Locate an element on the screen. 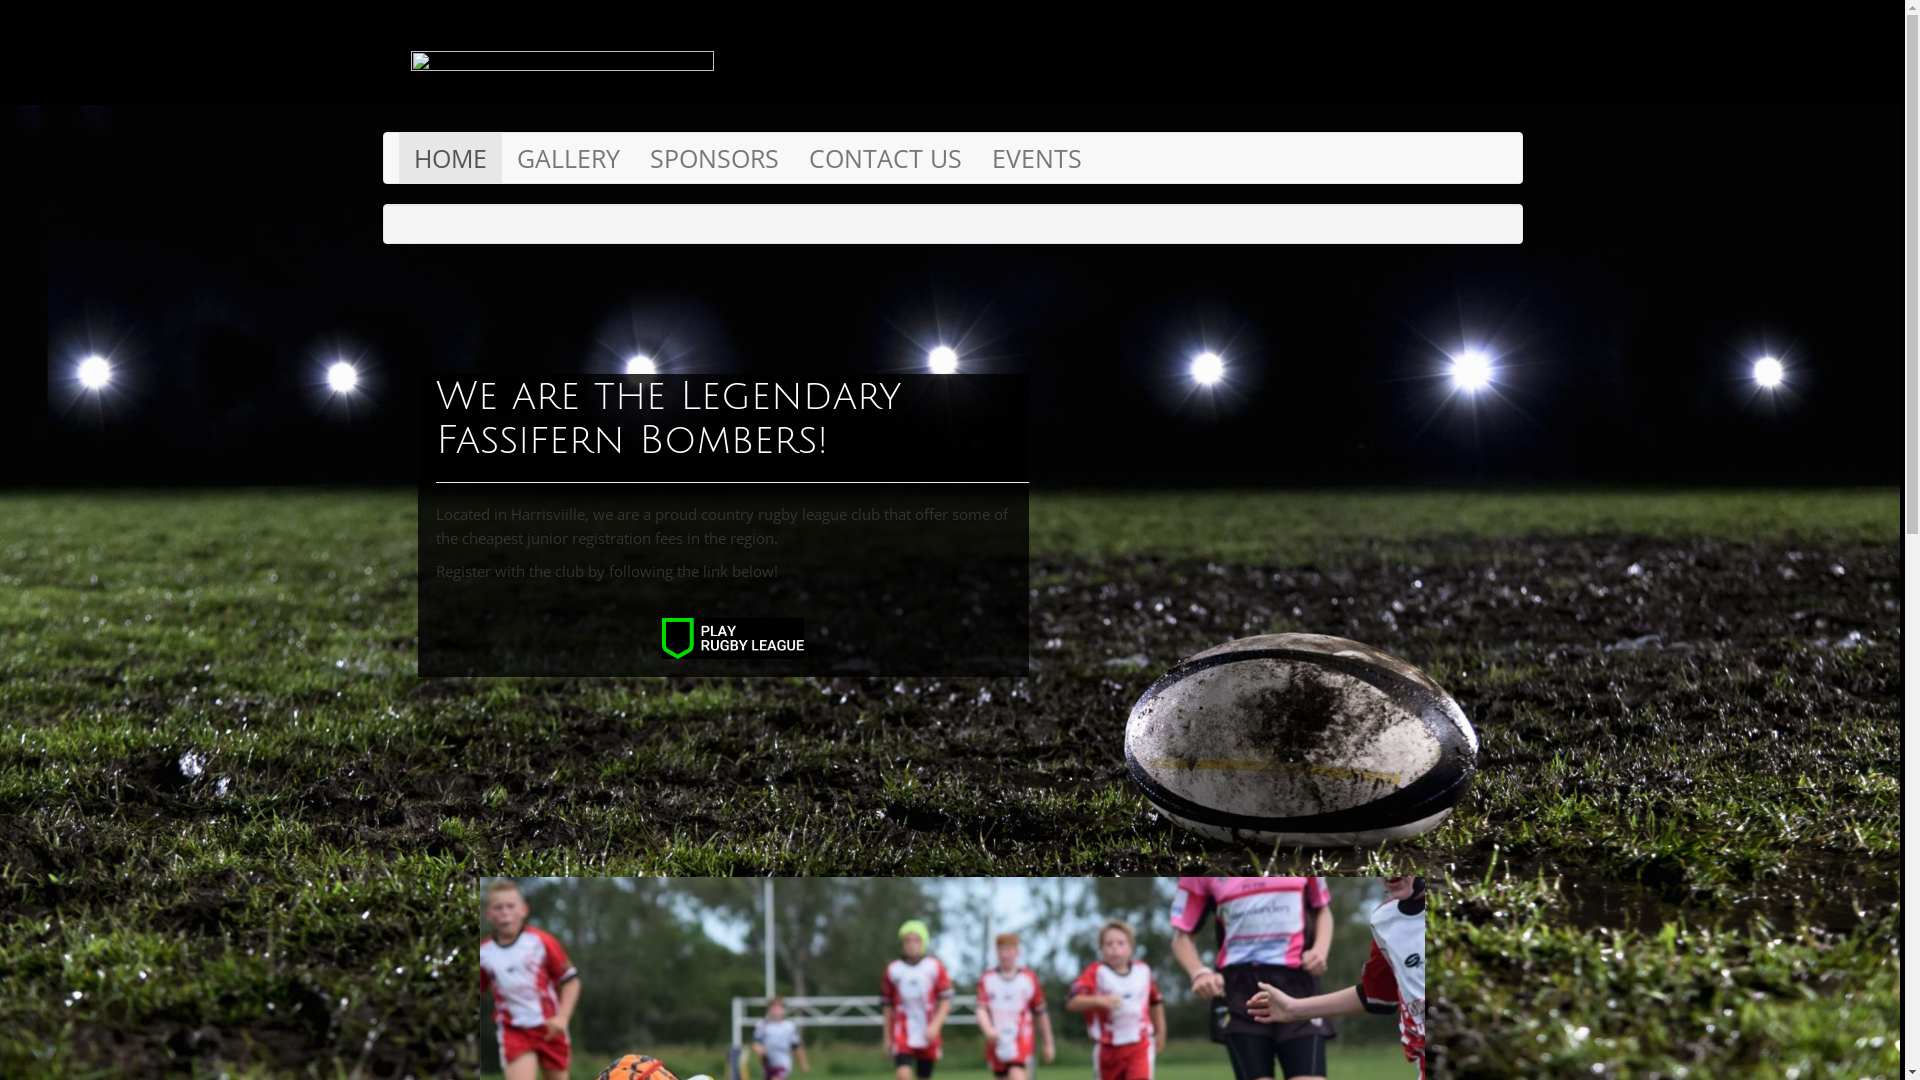  CONTACT US is located at coordinates (886, 158).